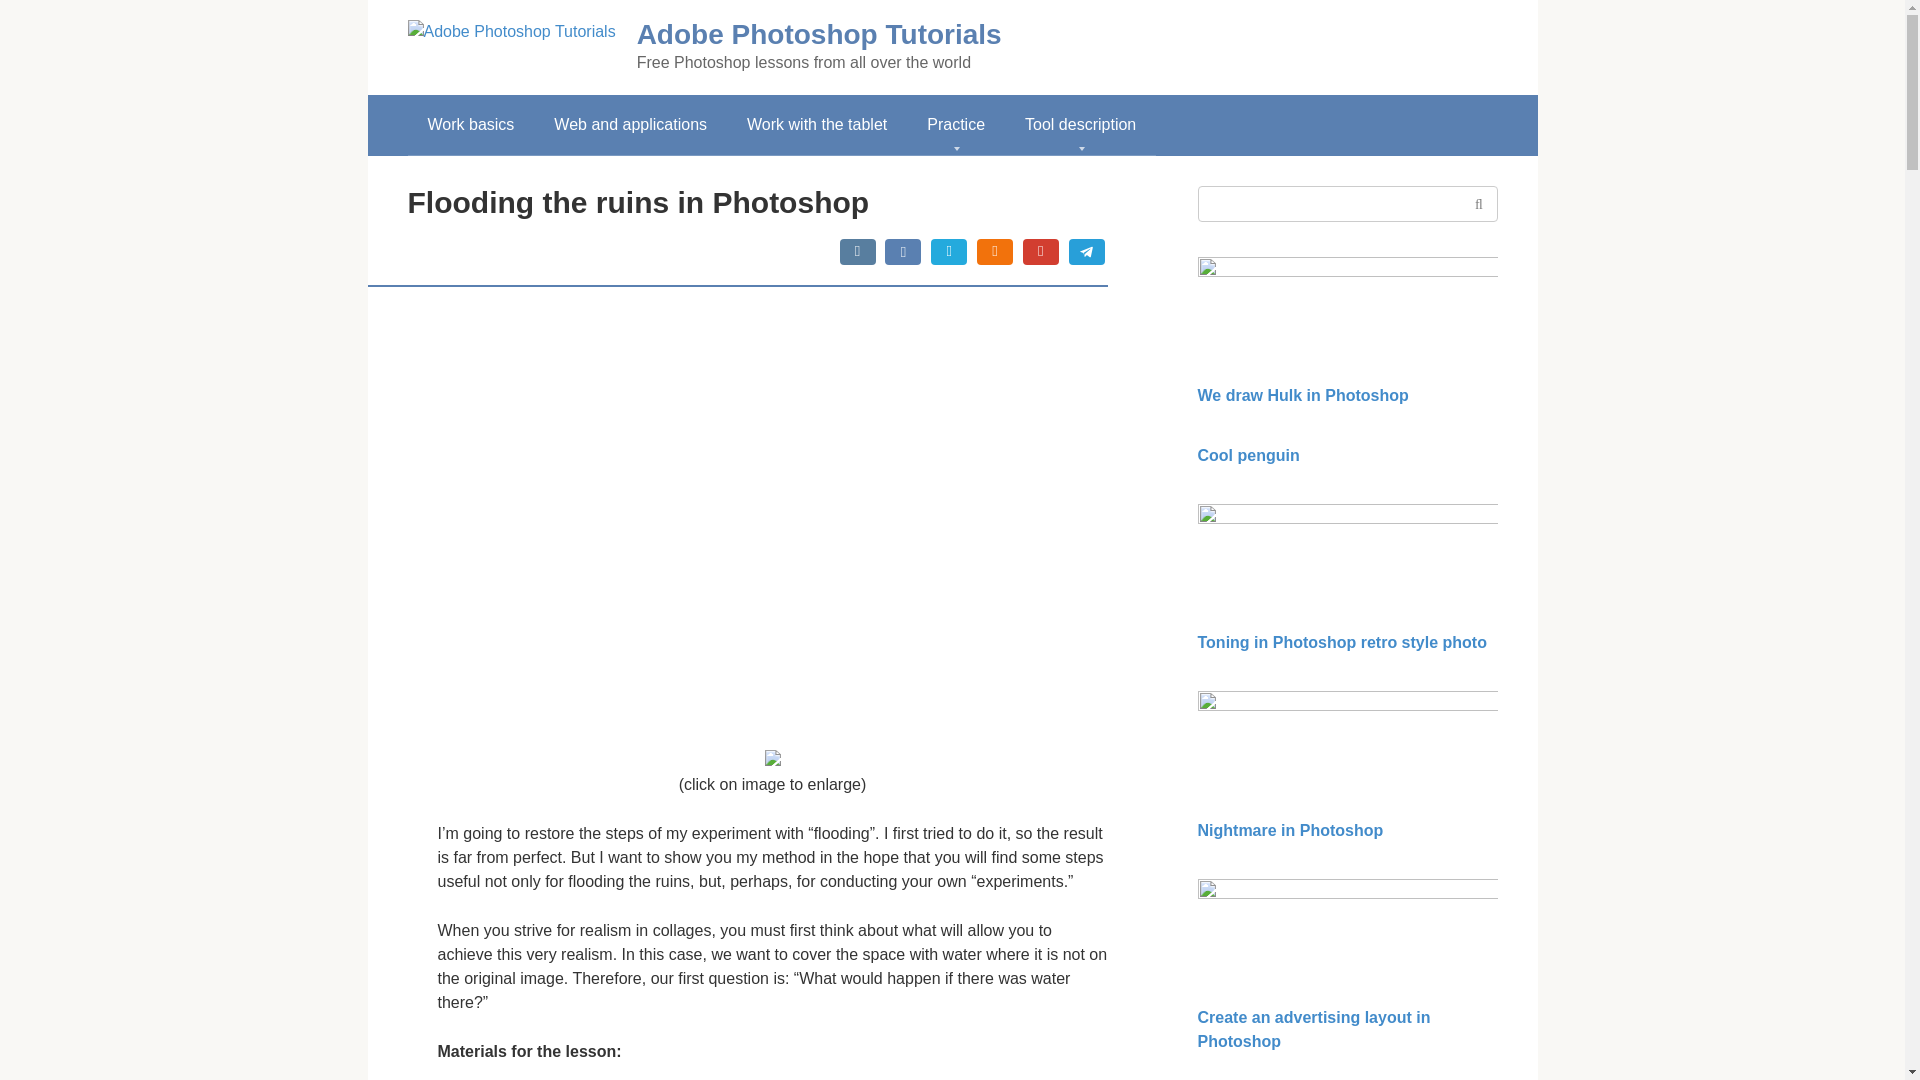 The width and height of the screenshot is (1920, 1080). I want to click on Cool penguin, so click(1248, 456).